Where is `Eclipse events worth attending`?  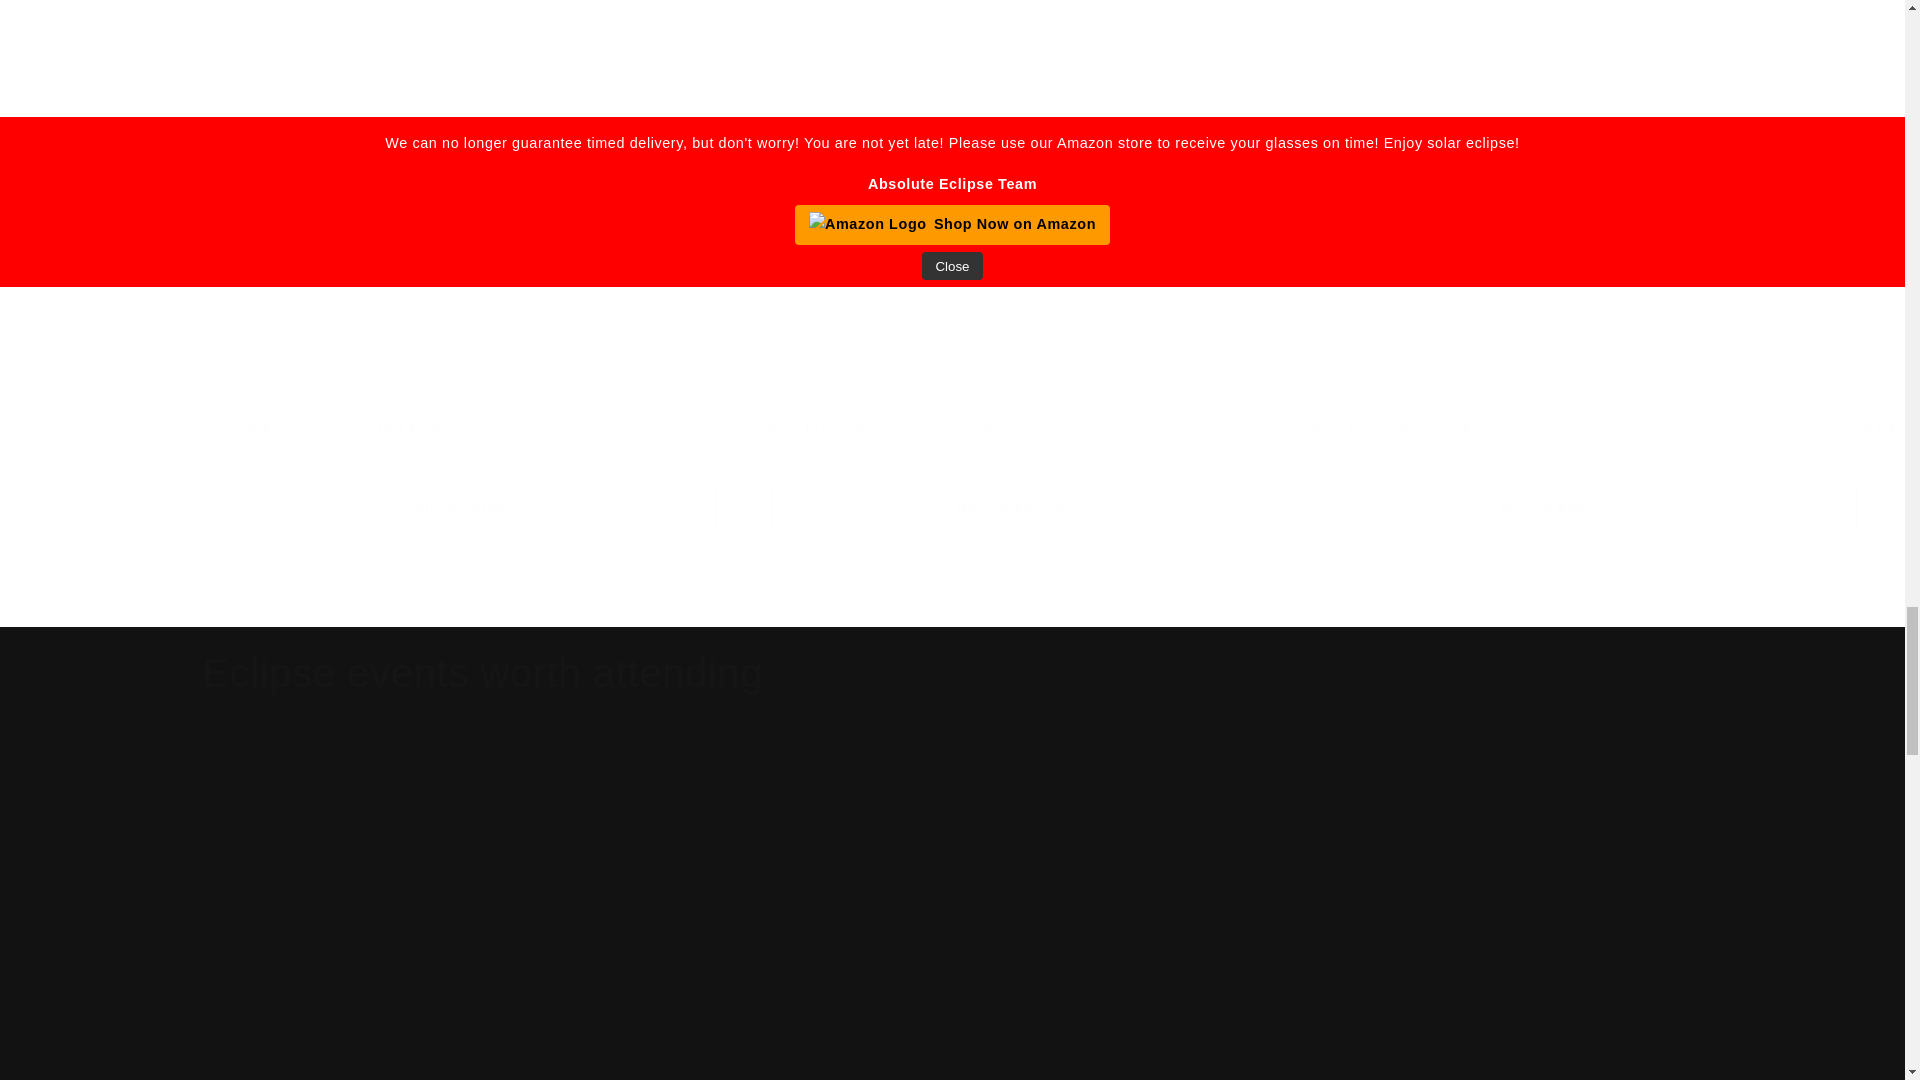
Eclipse events worth attending is located at coordinates (482, 672).